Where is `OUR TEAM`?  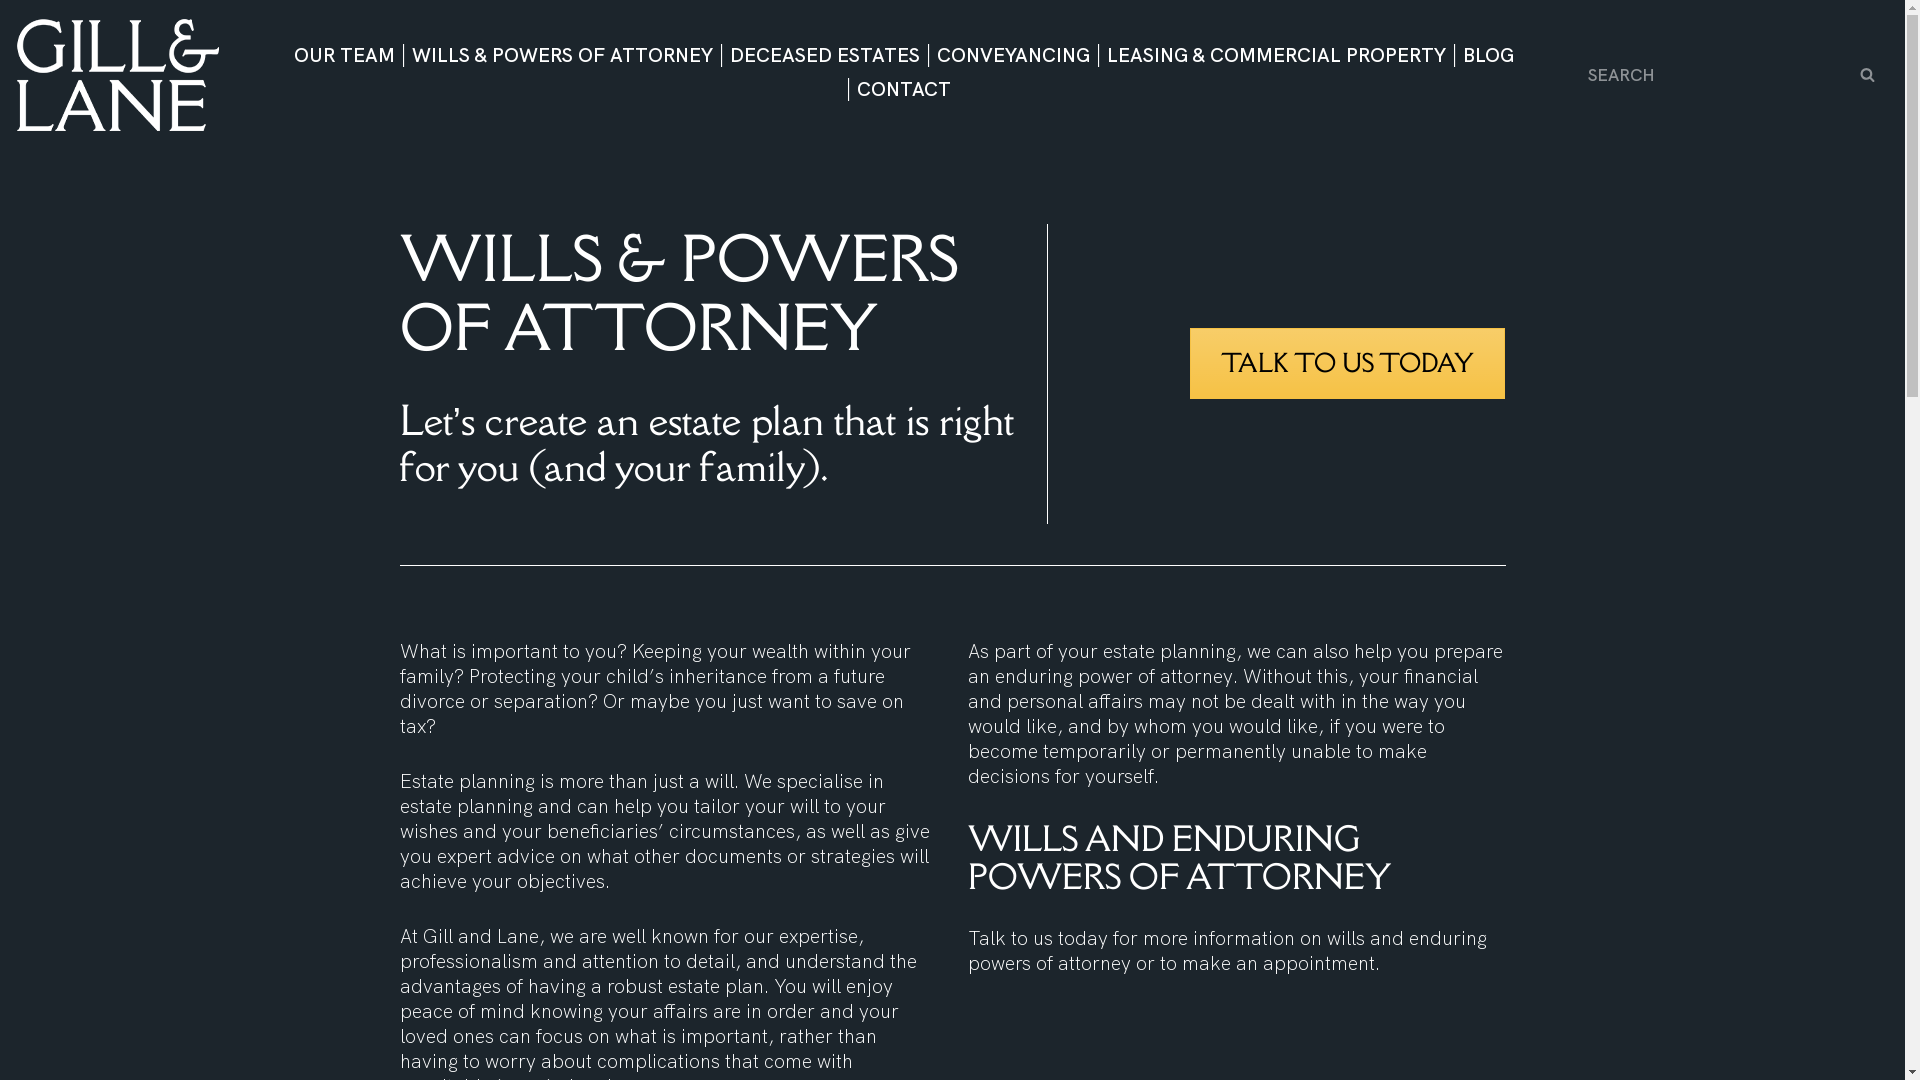
OUR TEAM is located at coordinates (344, 56).